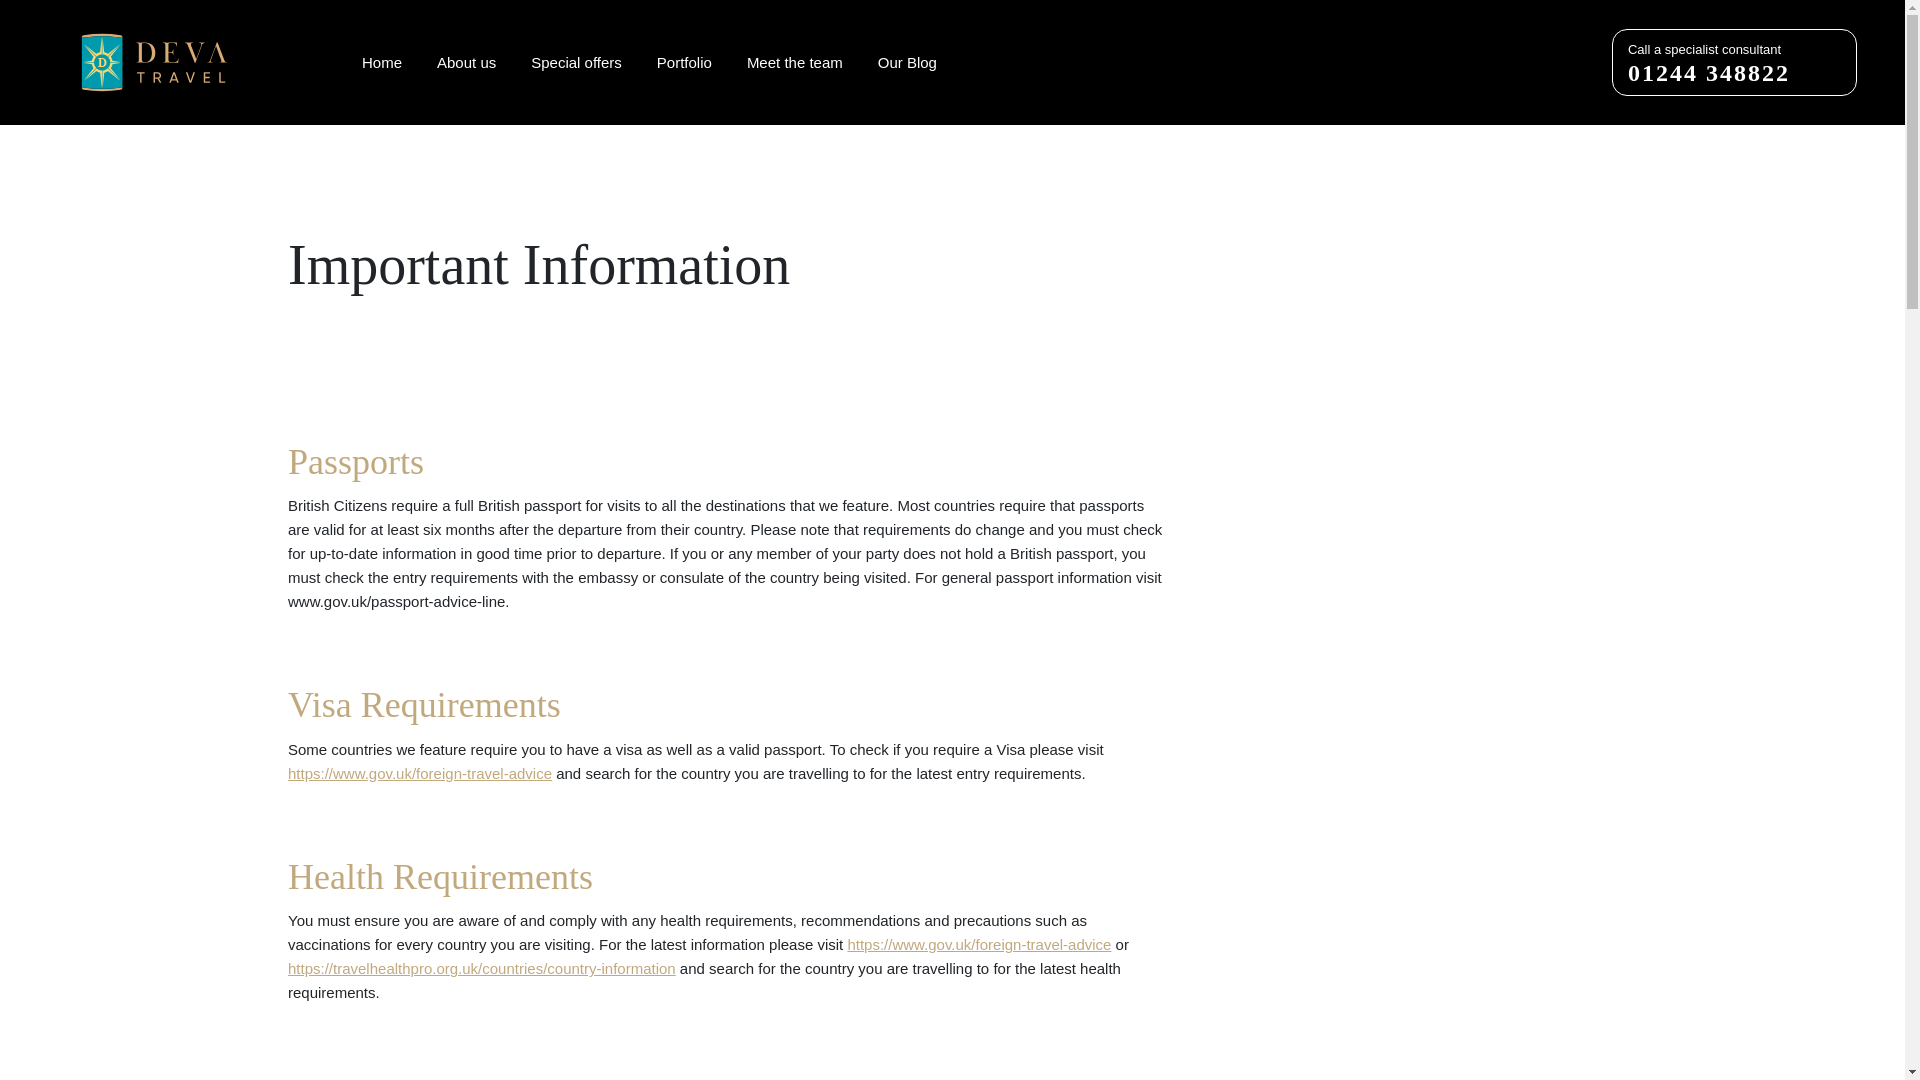 The width and height of the screenshot is (1920, 1080). Describe the element at coordinates (466, 62) in the screenshot. I see `Special offers` at that location.